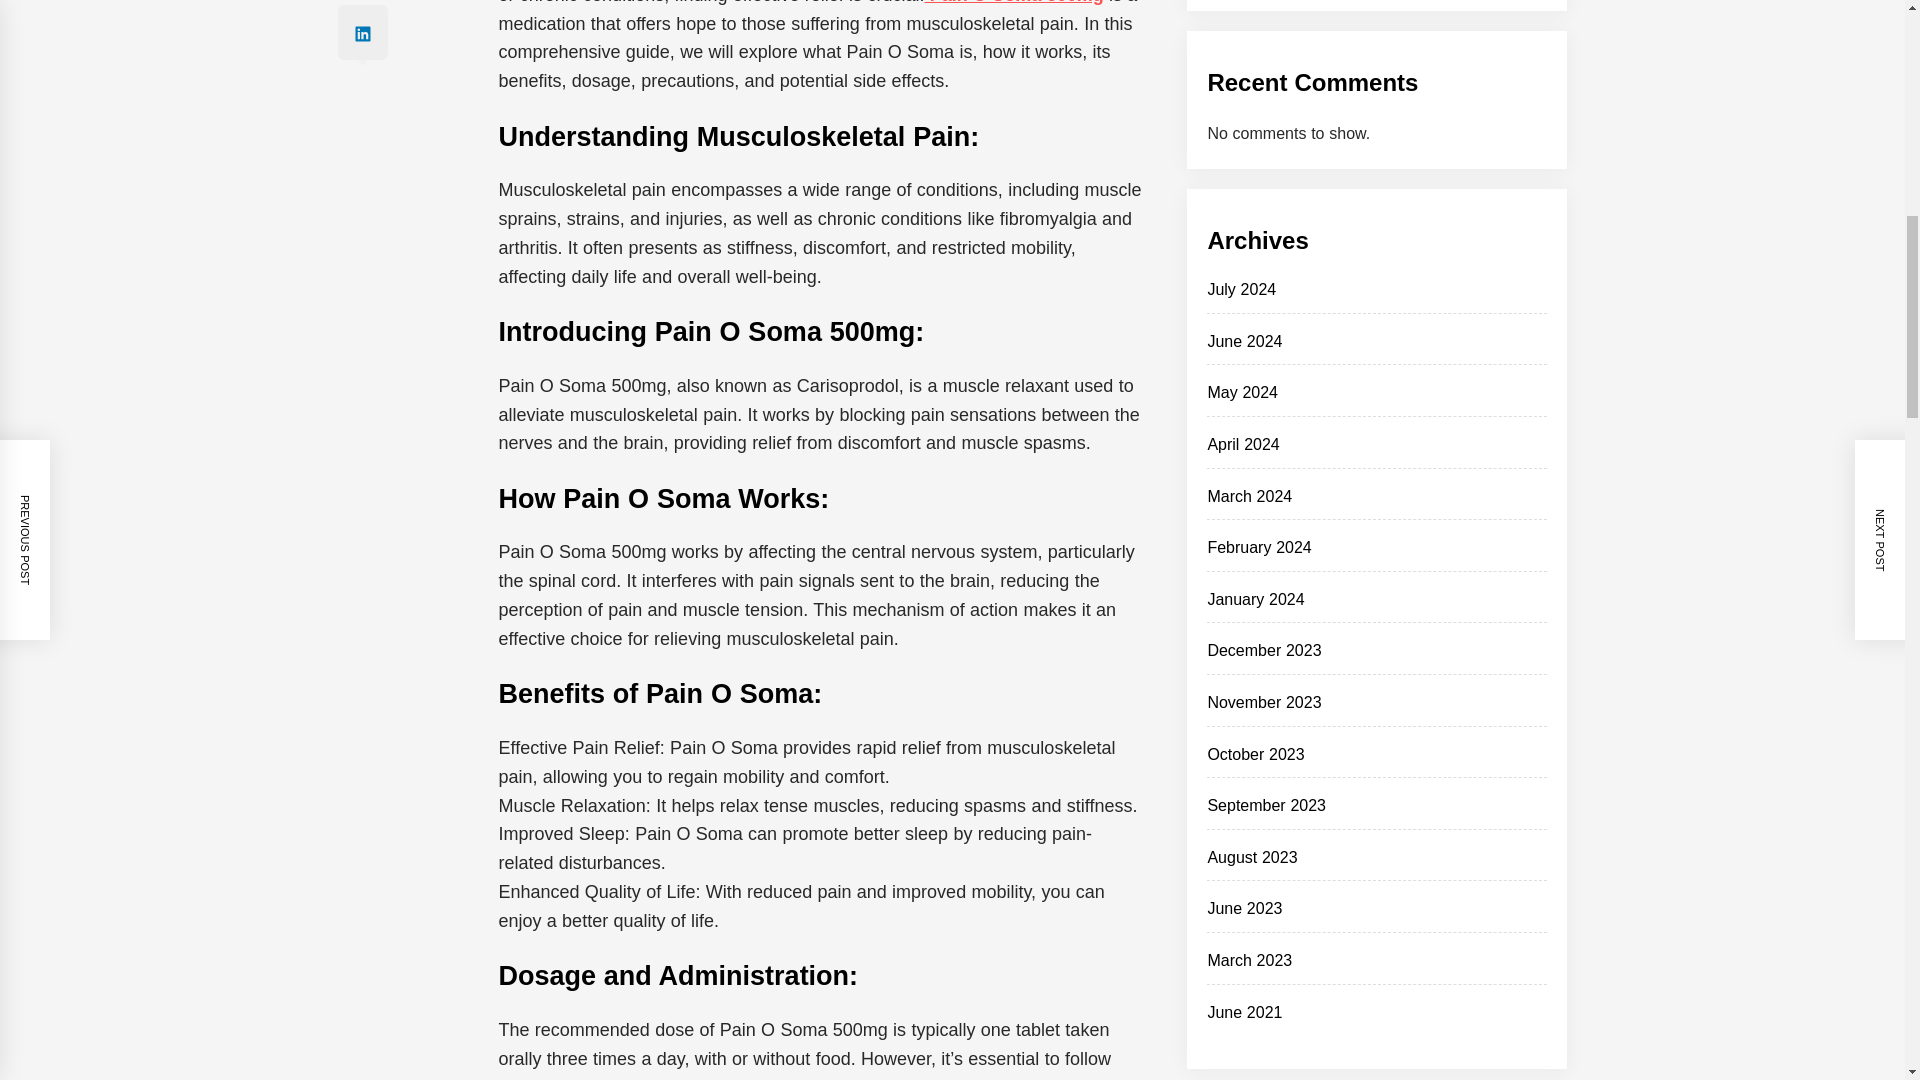  What do you see at coordinates (1012, 2) in the screenshot?
I see `Pain O Soma 500mg` at bounding box center [1012, 2].